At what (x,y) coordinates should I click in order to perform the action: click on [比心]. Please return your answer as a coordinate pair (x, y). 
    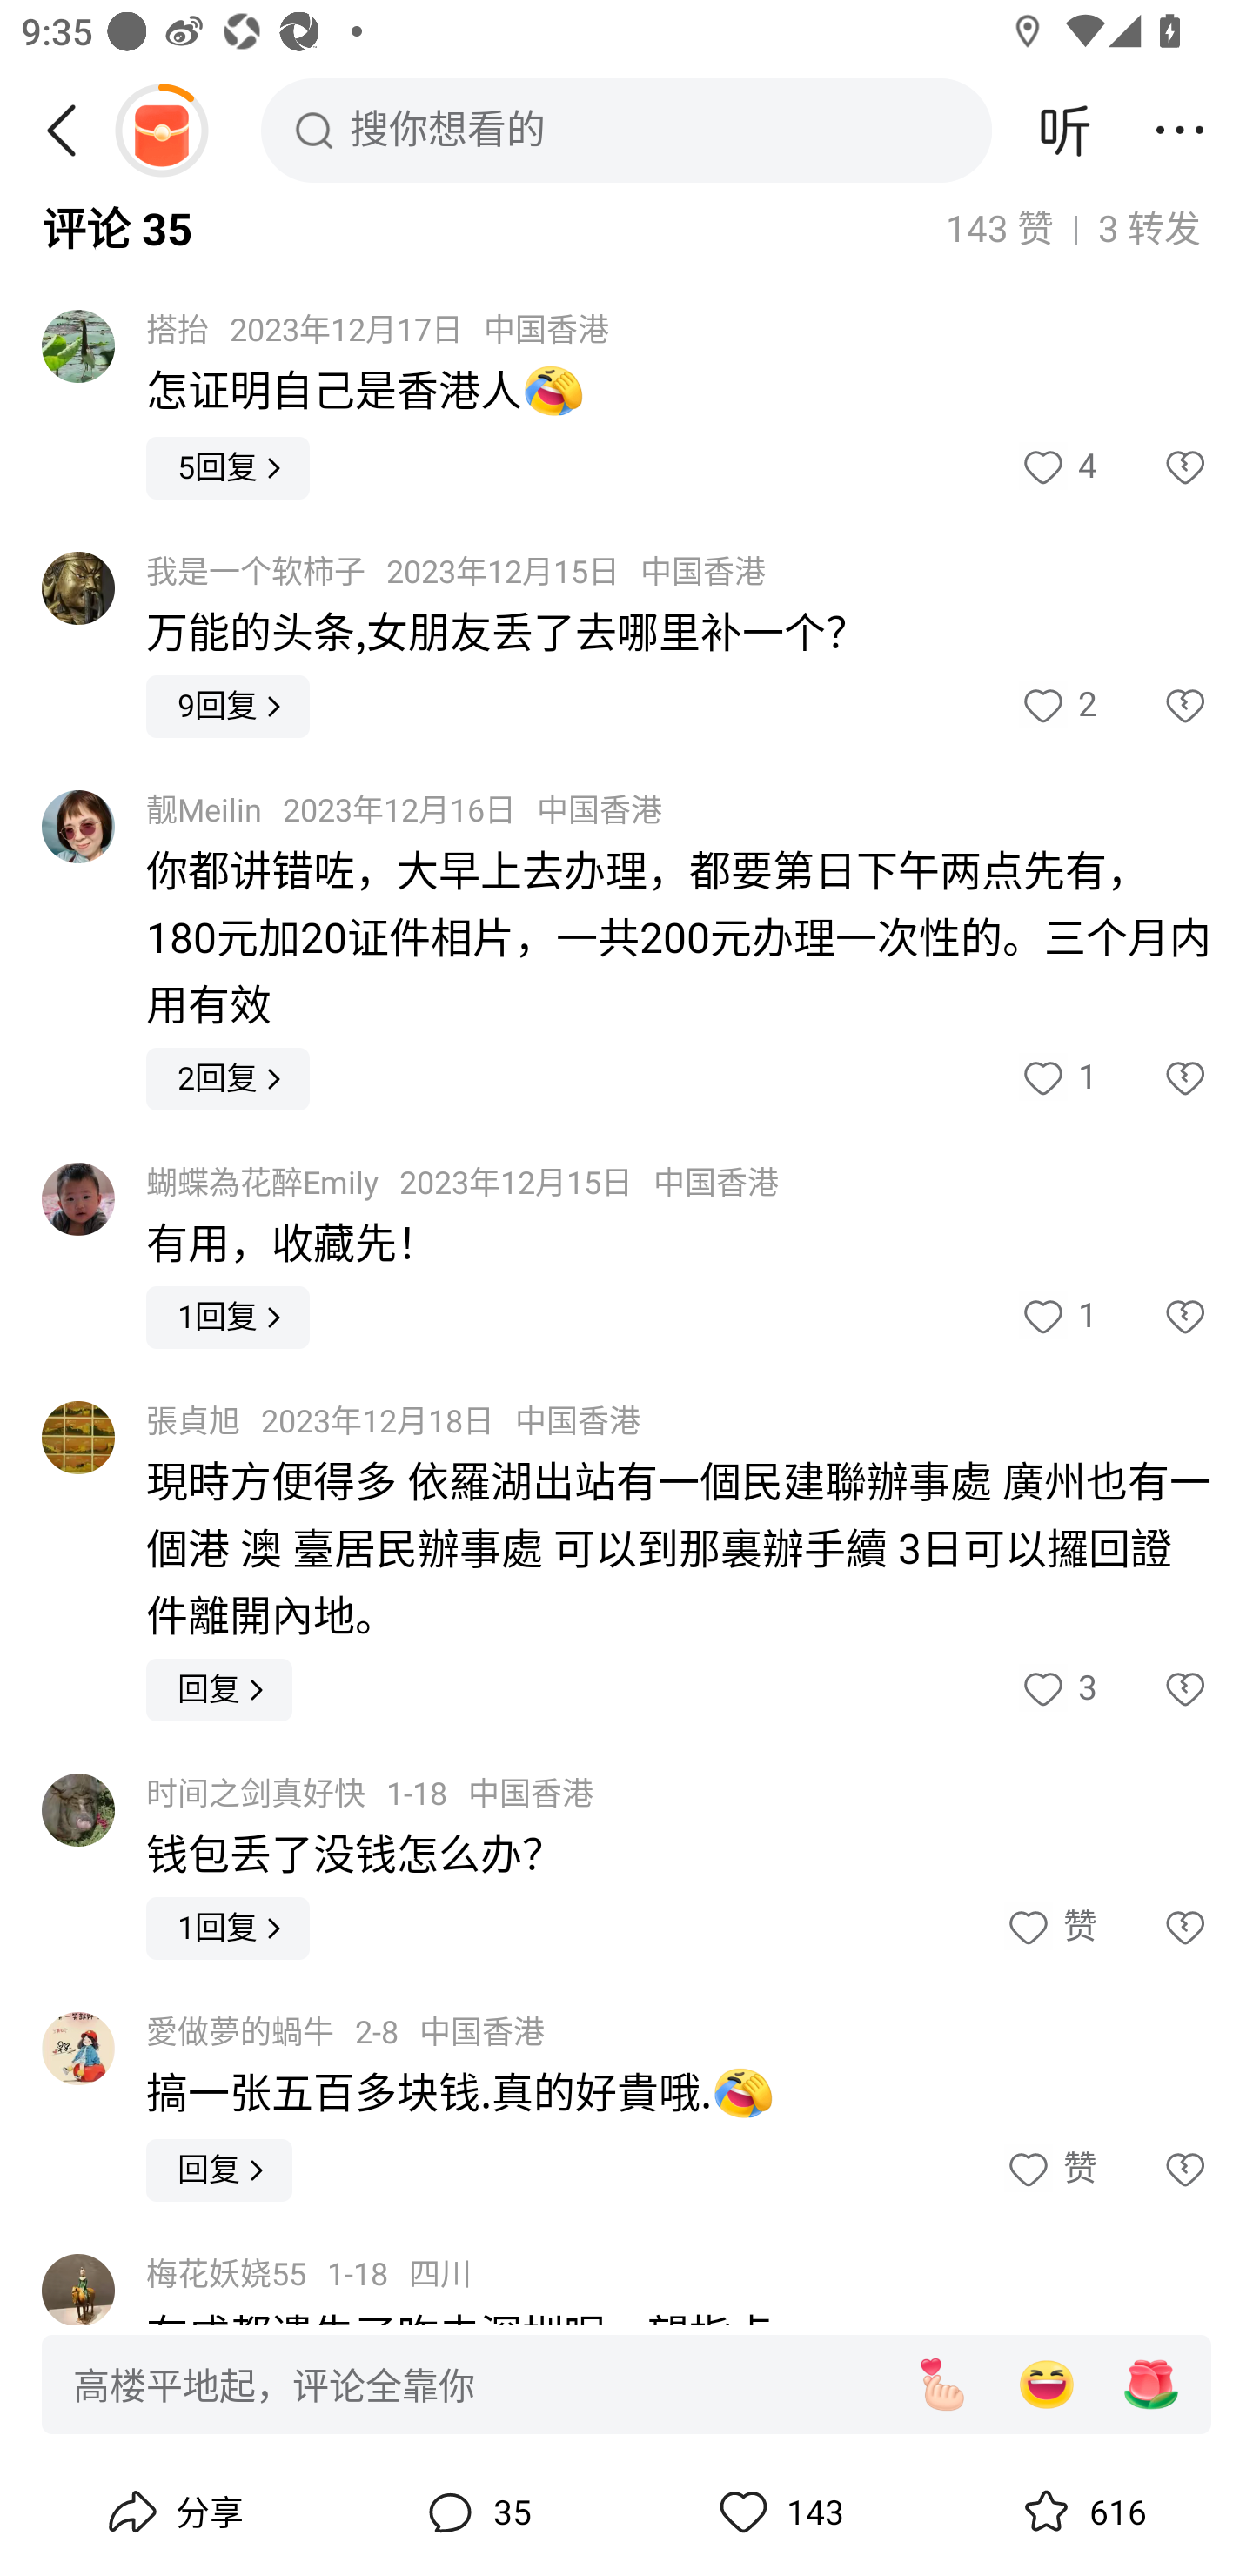
    Looking at the image, I should click on (941, 2385).